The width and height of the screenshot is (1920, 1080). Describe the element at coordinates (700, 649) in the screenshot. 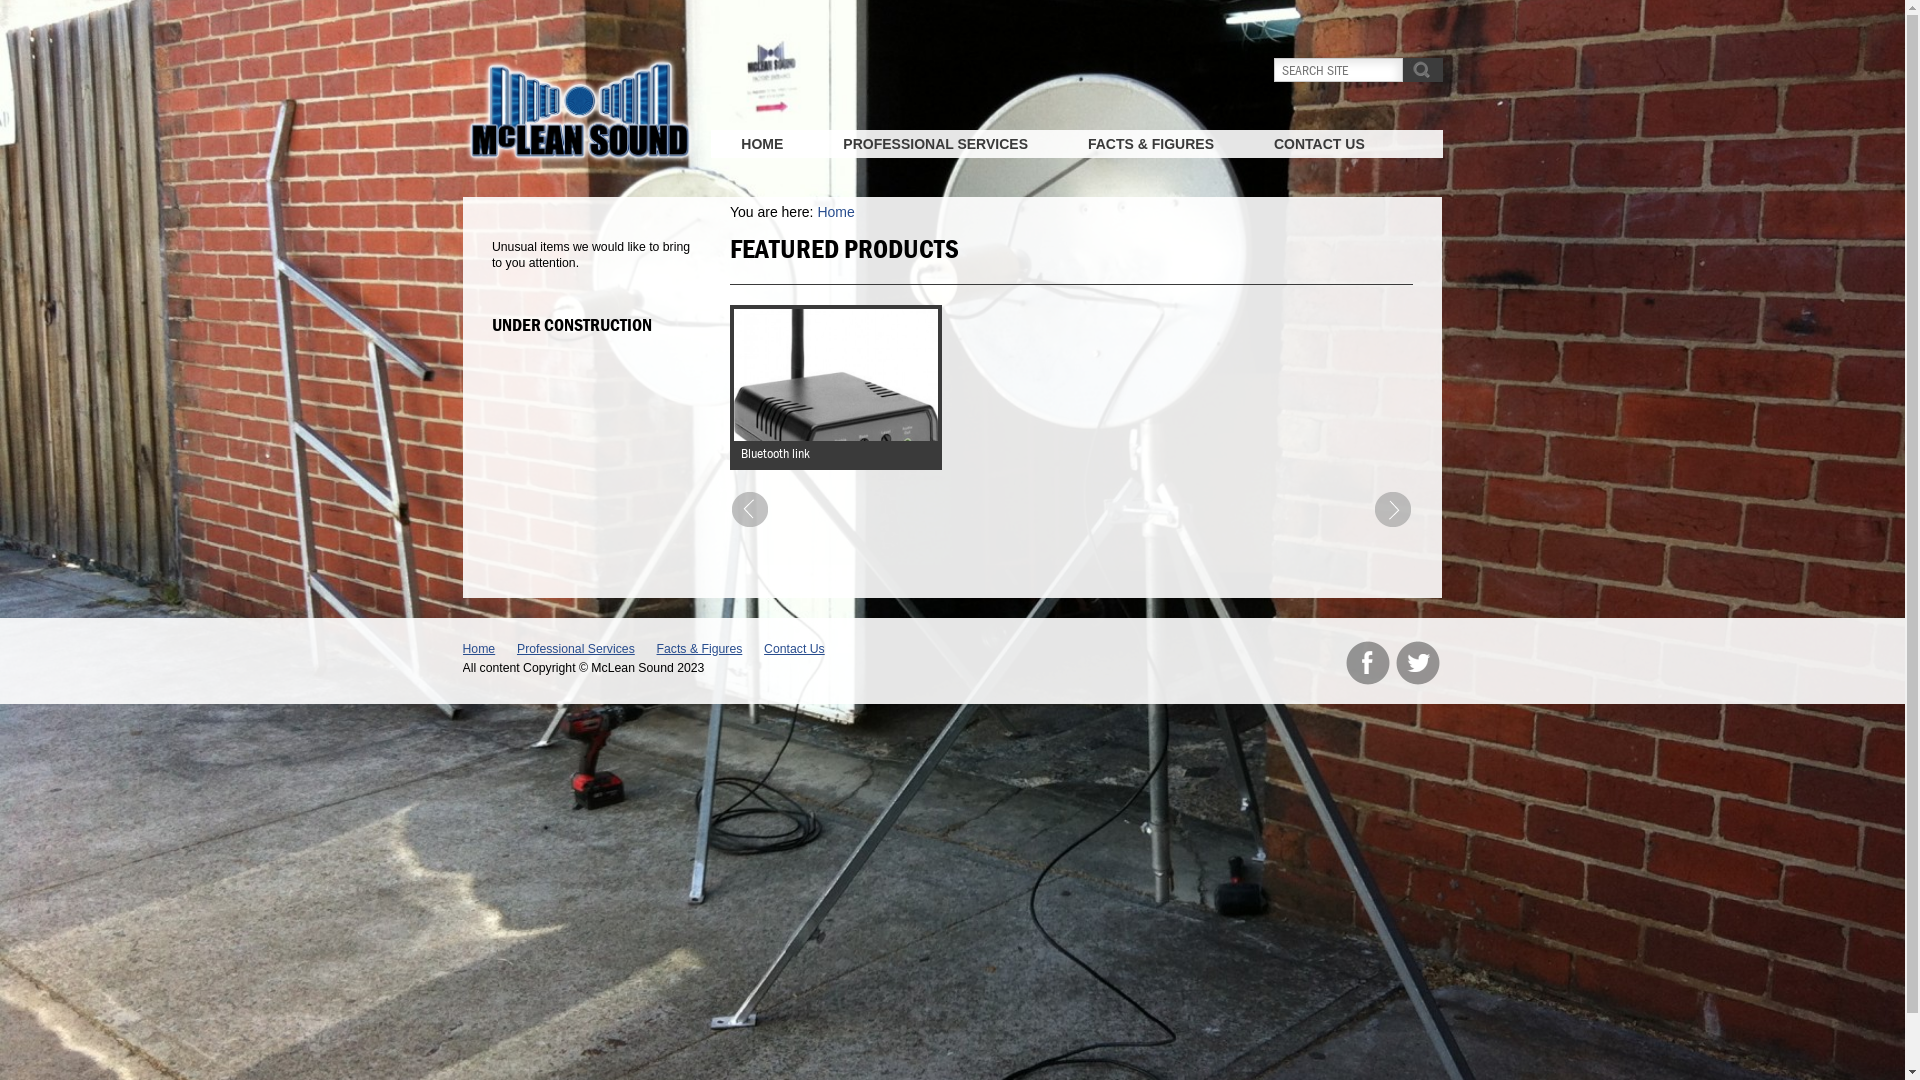

I see `Facts & Figures` at that location.